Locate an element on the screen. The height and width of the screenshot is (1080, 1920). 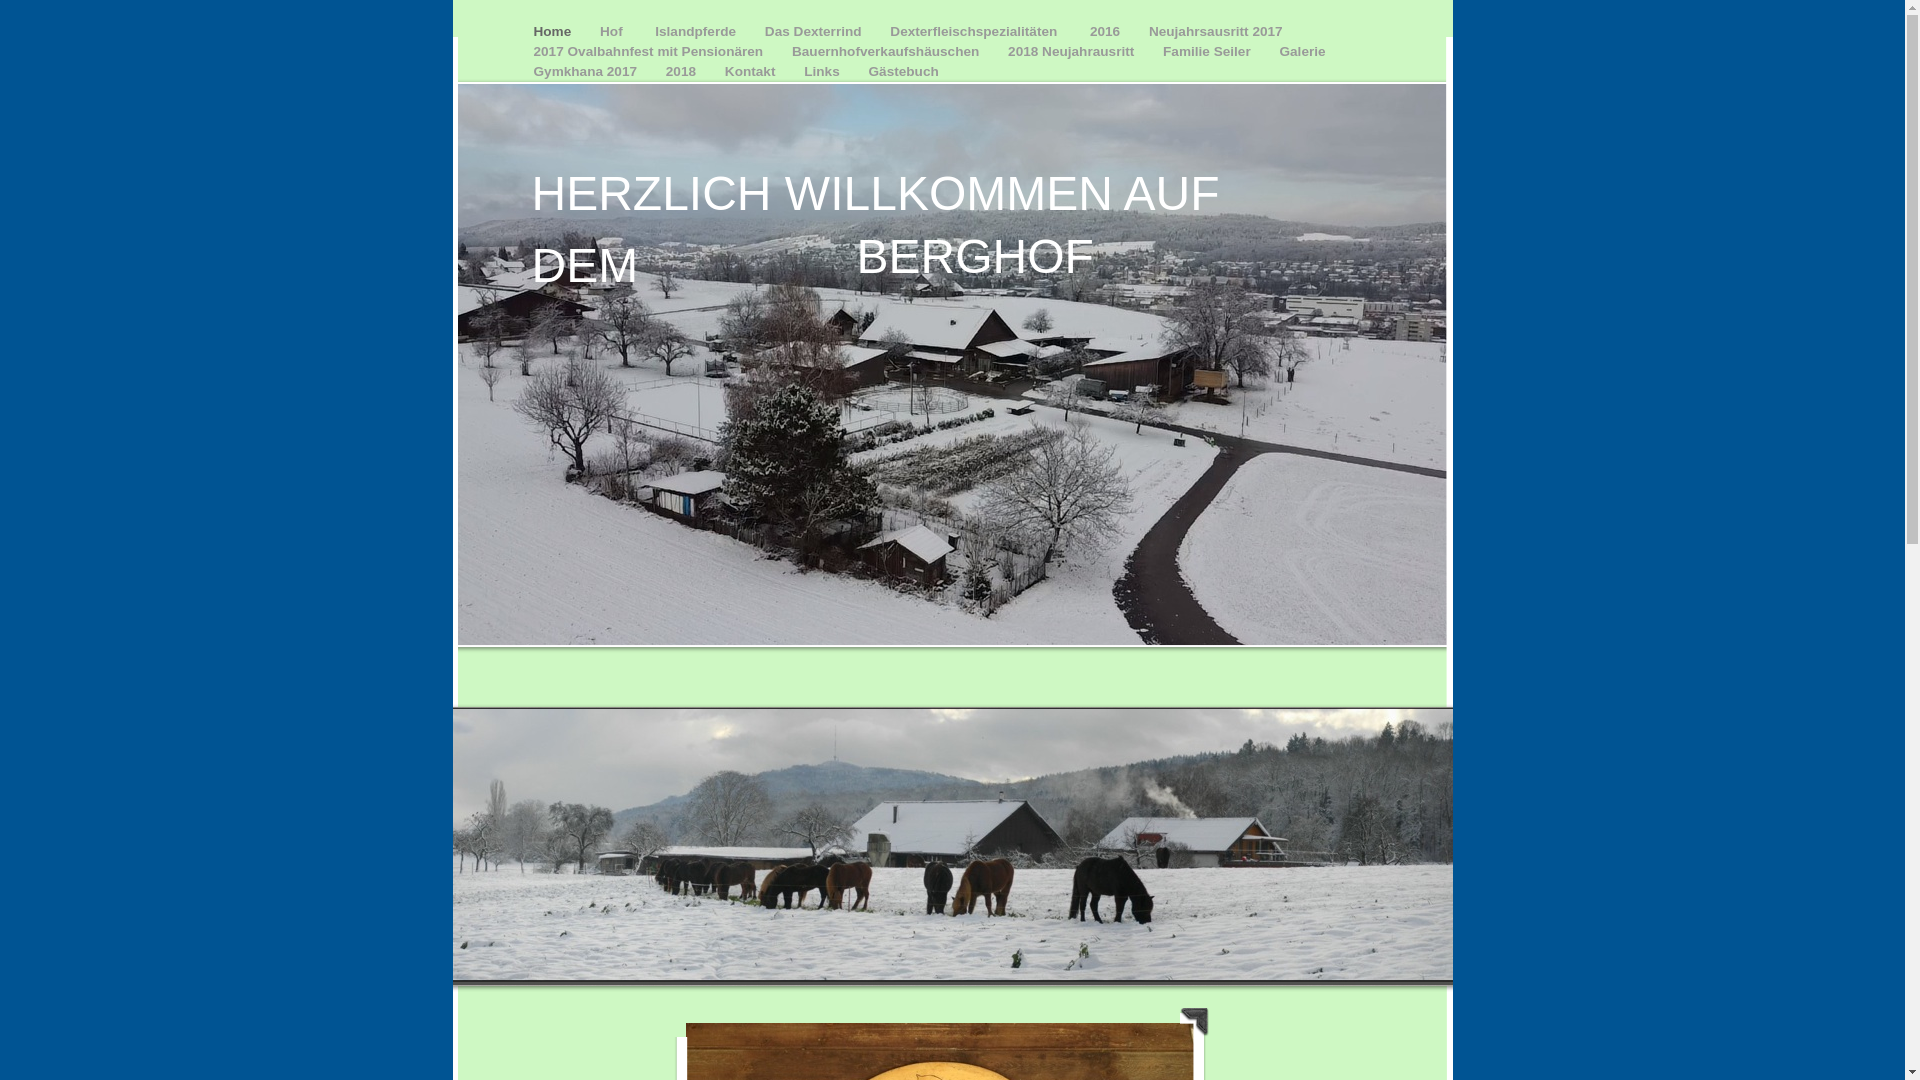
Islandpferde is located at coordinates (698, 31).